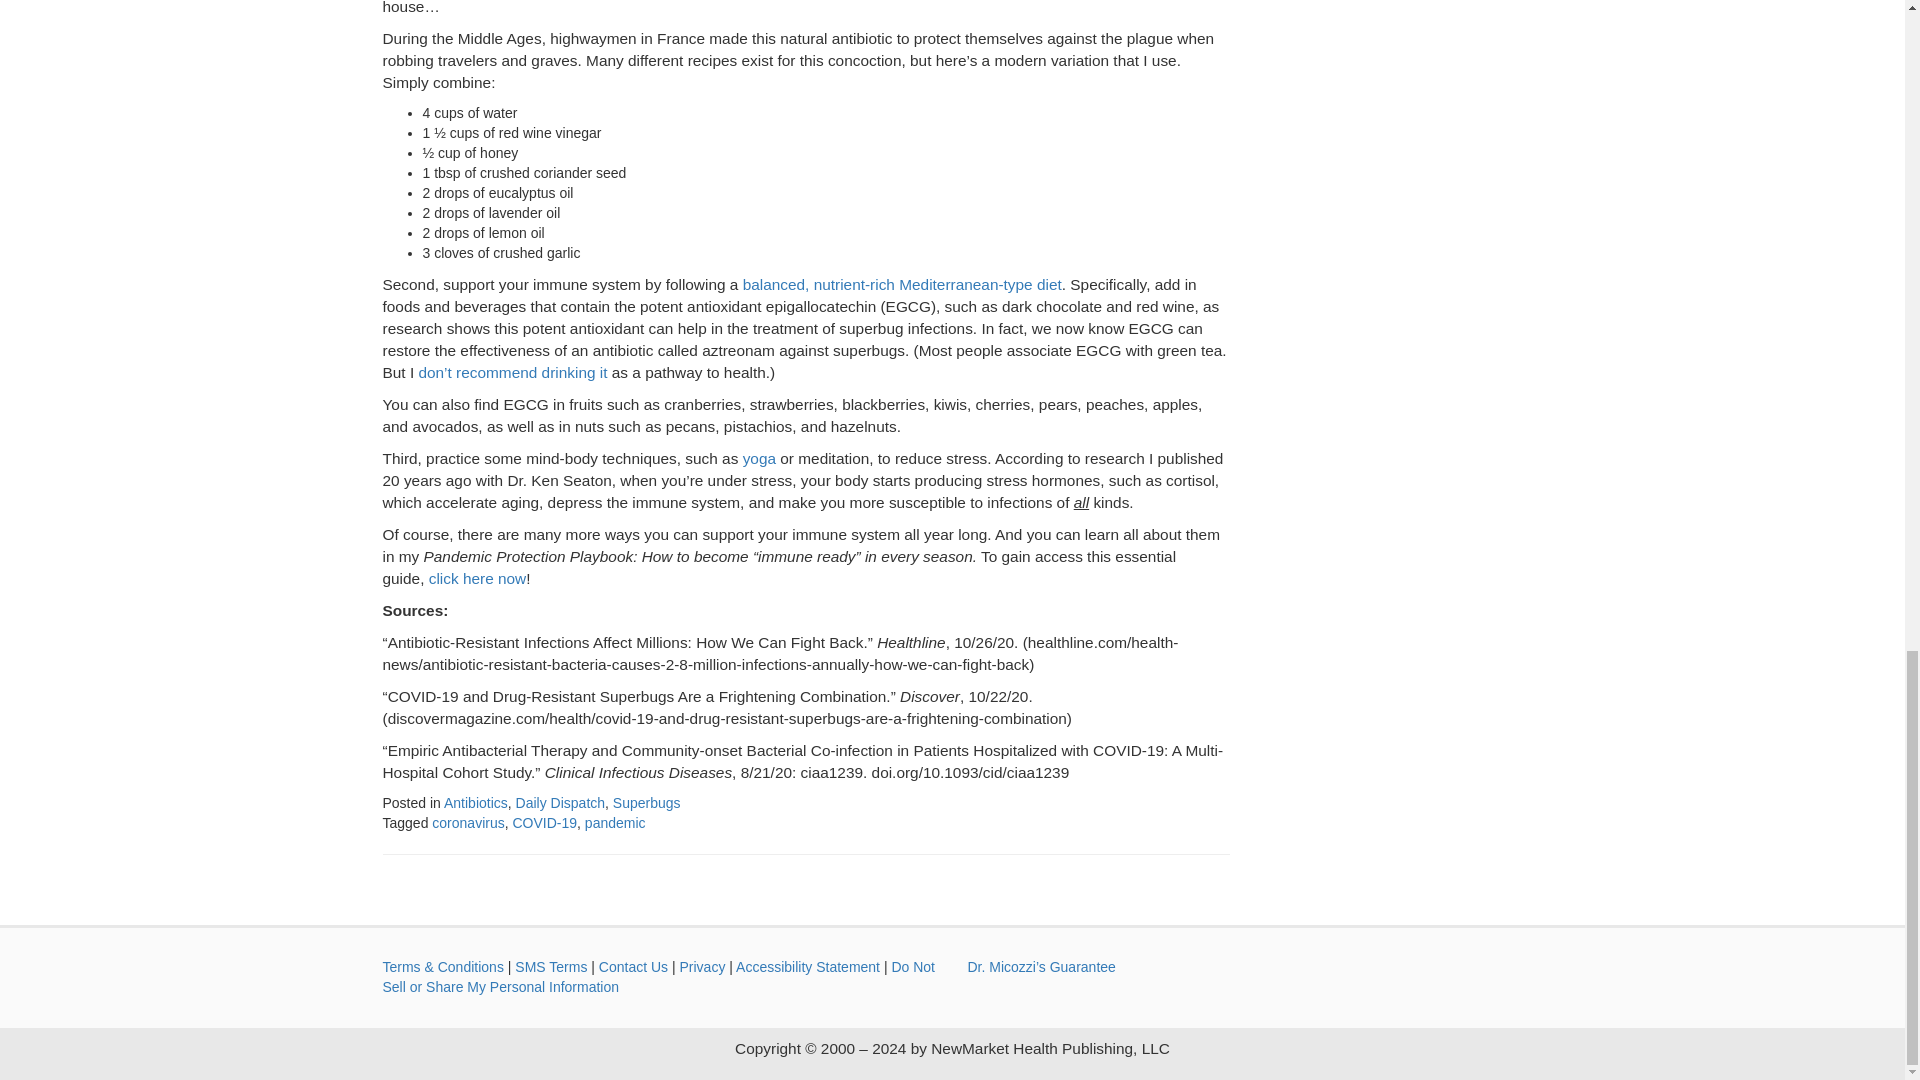 The height and width of the screenshot is (1080, 1920). What do you see at coordinates (477, 578) in the screenshot?
I see `click here now` at bounding box center [477, 578].